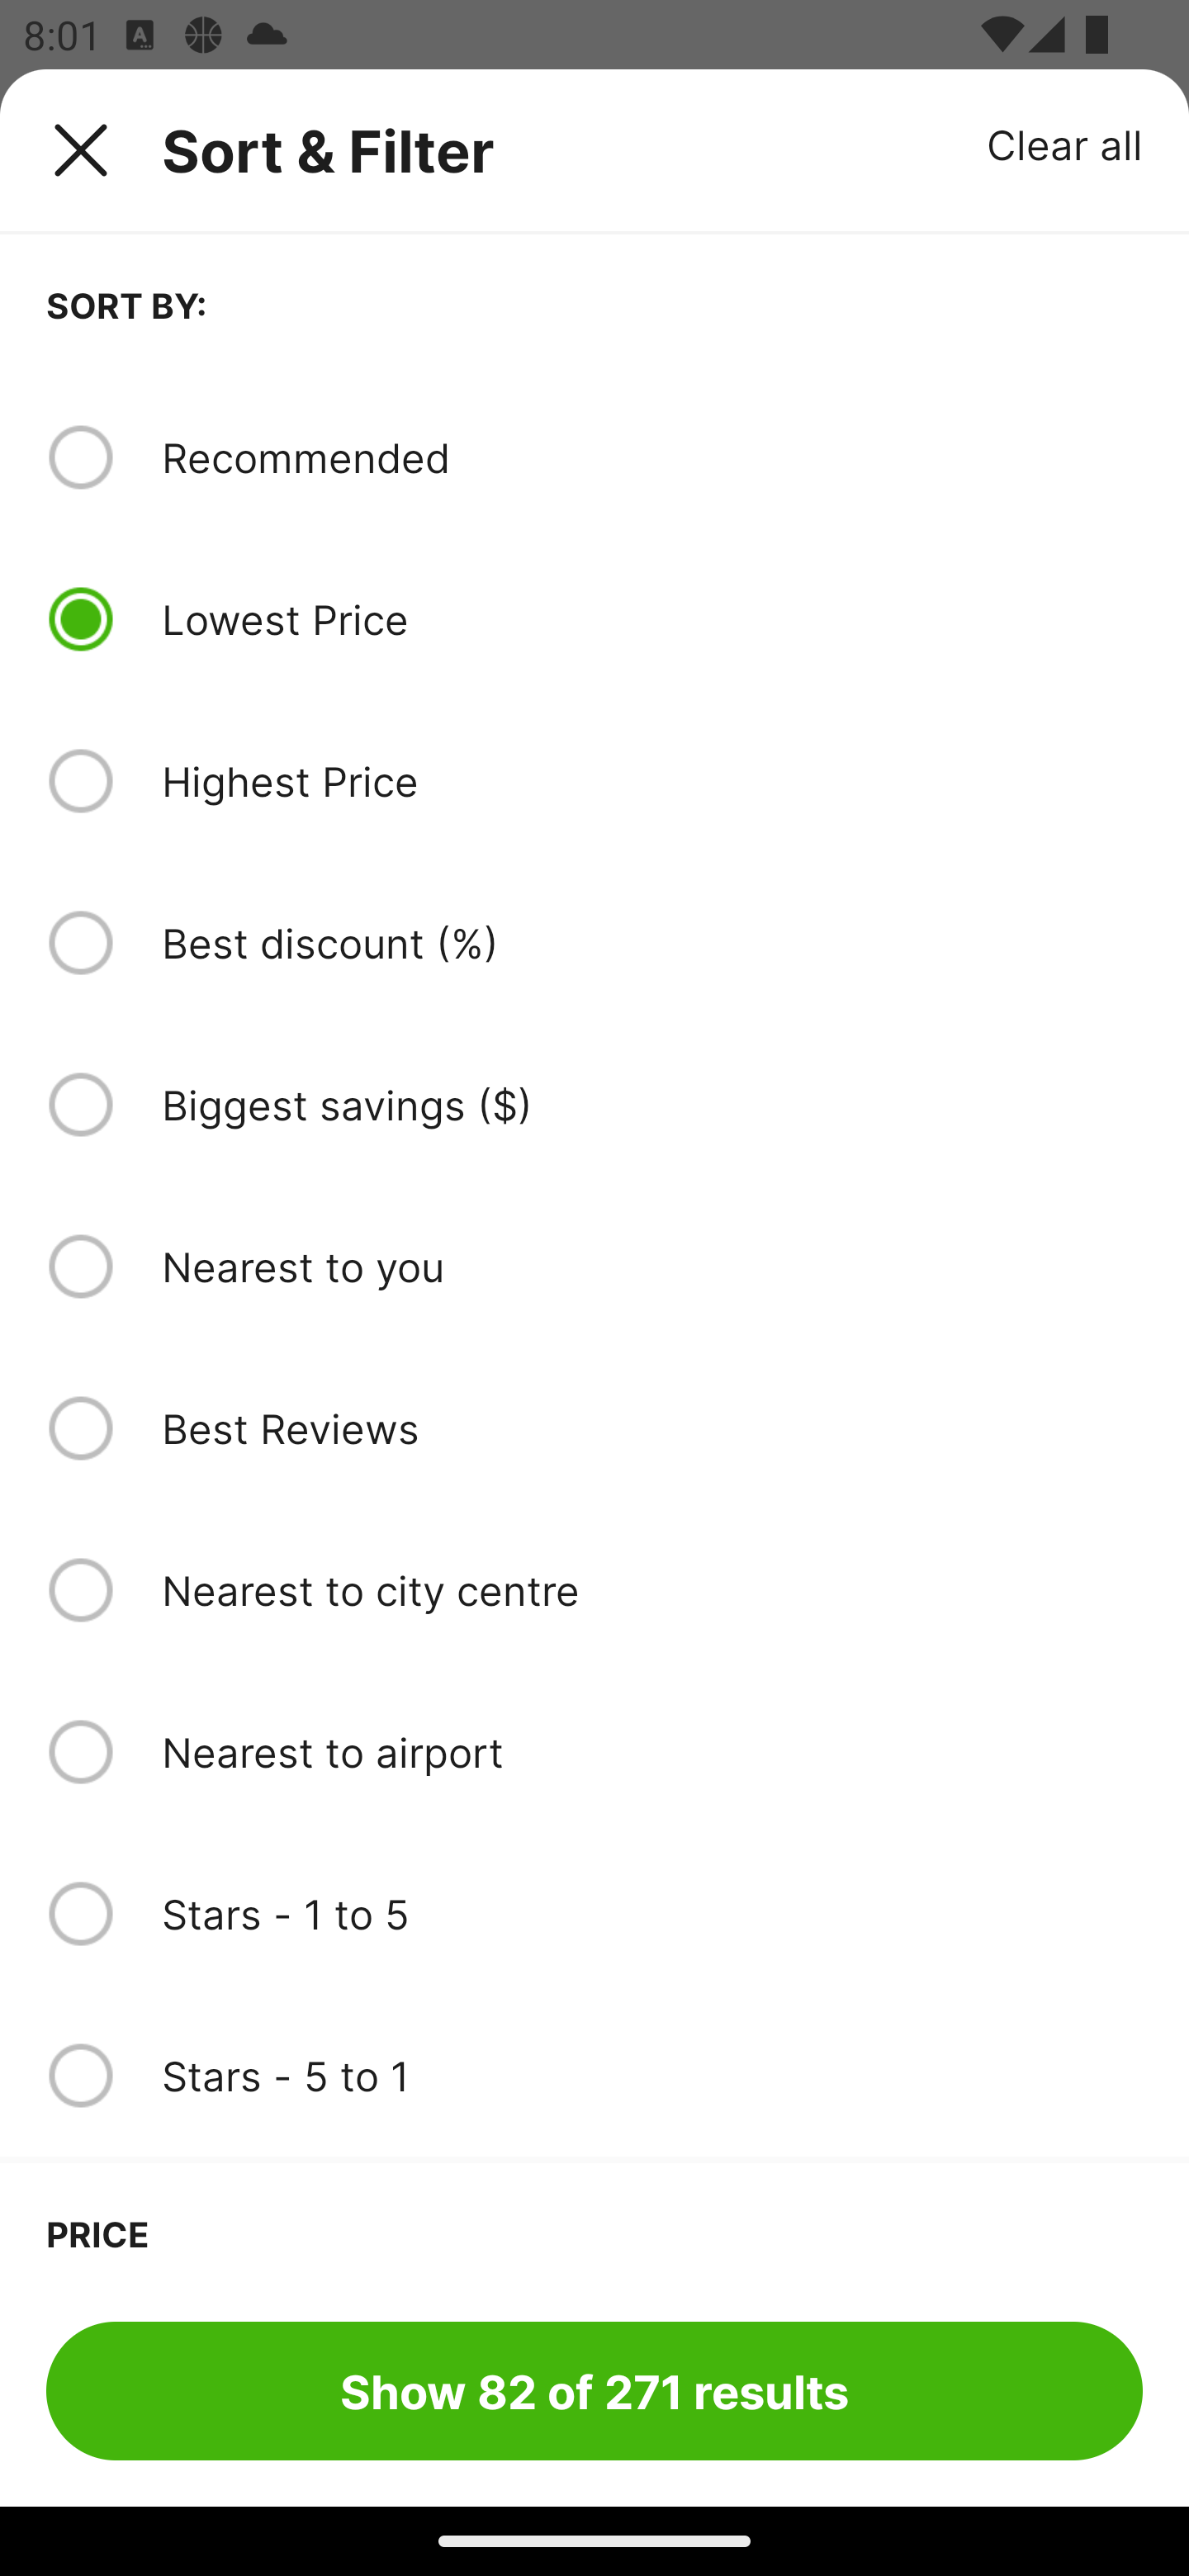 This screenshot has height=2576, width=1189. What do you see at coordinates (651, 1428) in the screenshot?
I see `Best Reviews` at bounding box center [651, 1428].